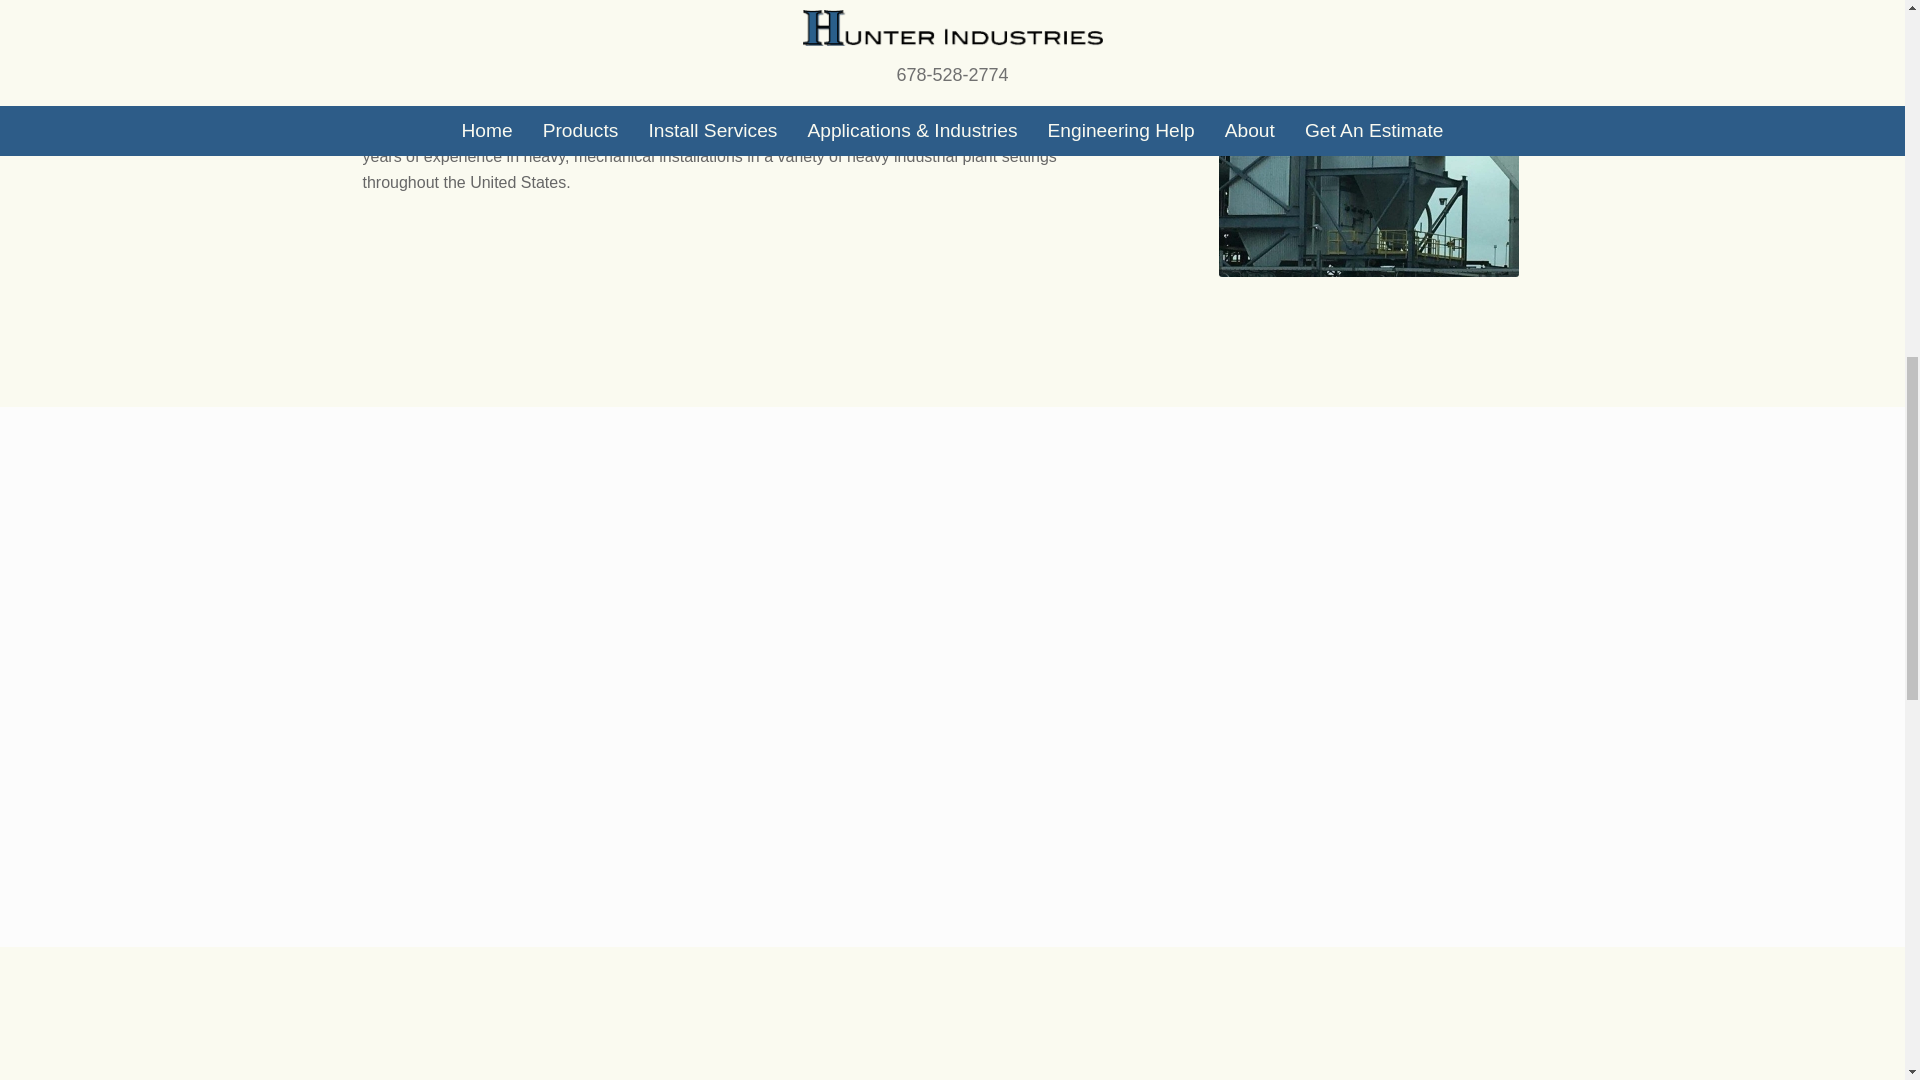 This screenshot has height=1080, width=1920. What do you see at coordinates (1368, 156) in the screenshot?
I see `hunter-industries-050` at bounding box center [1368, 156].